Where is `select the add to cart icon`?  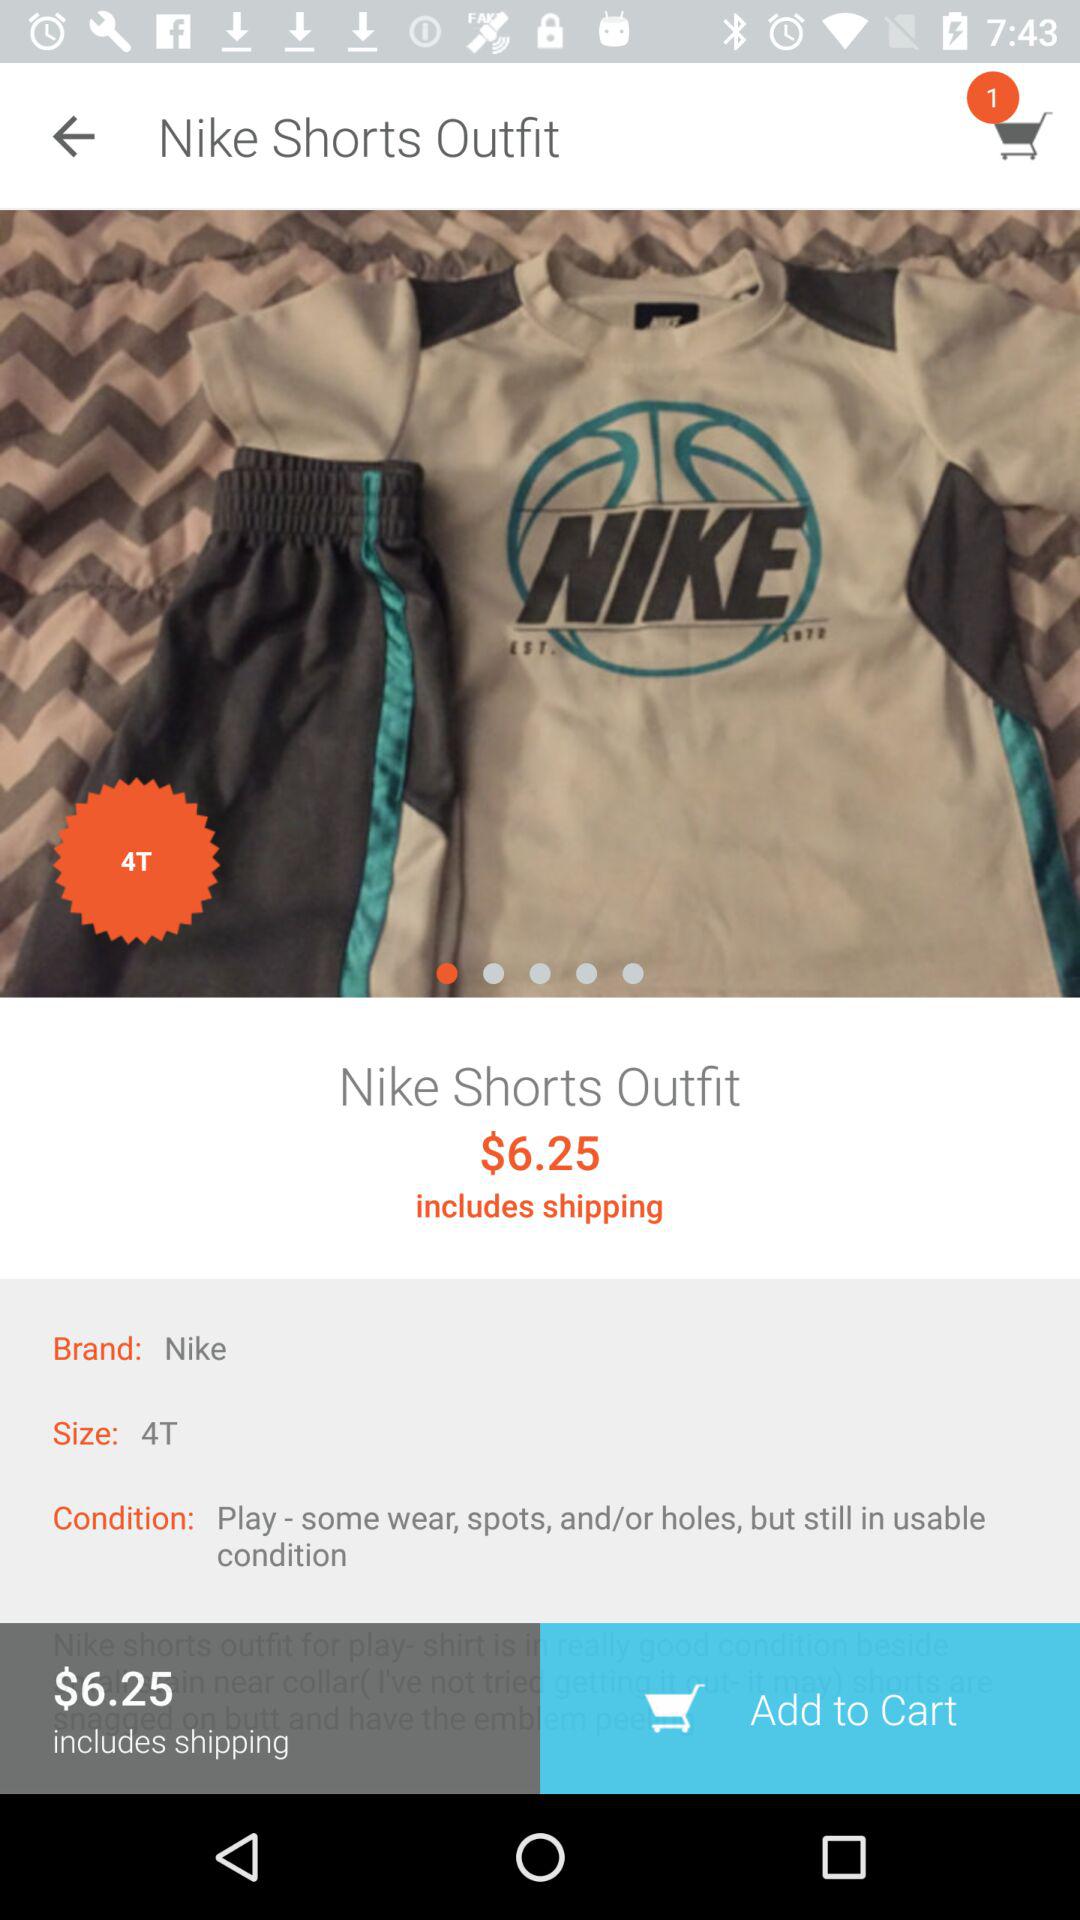
select the add to cart icon is located at coordinates (810, 1708).